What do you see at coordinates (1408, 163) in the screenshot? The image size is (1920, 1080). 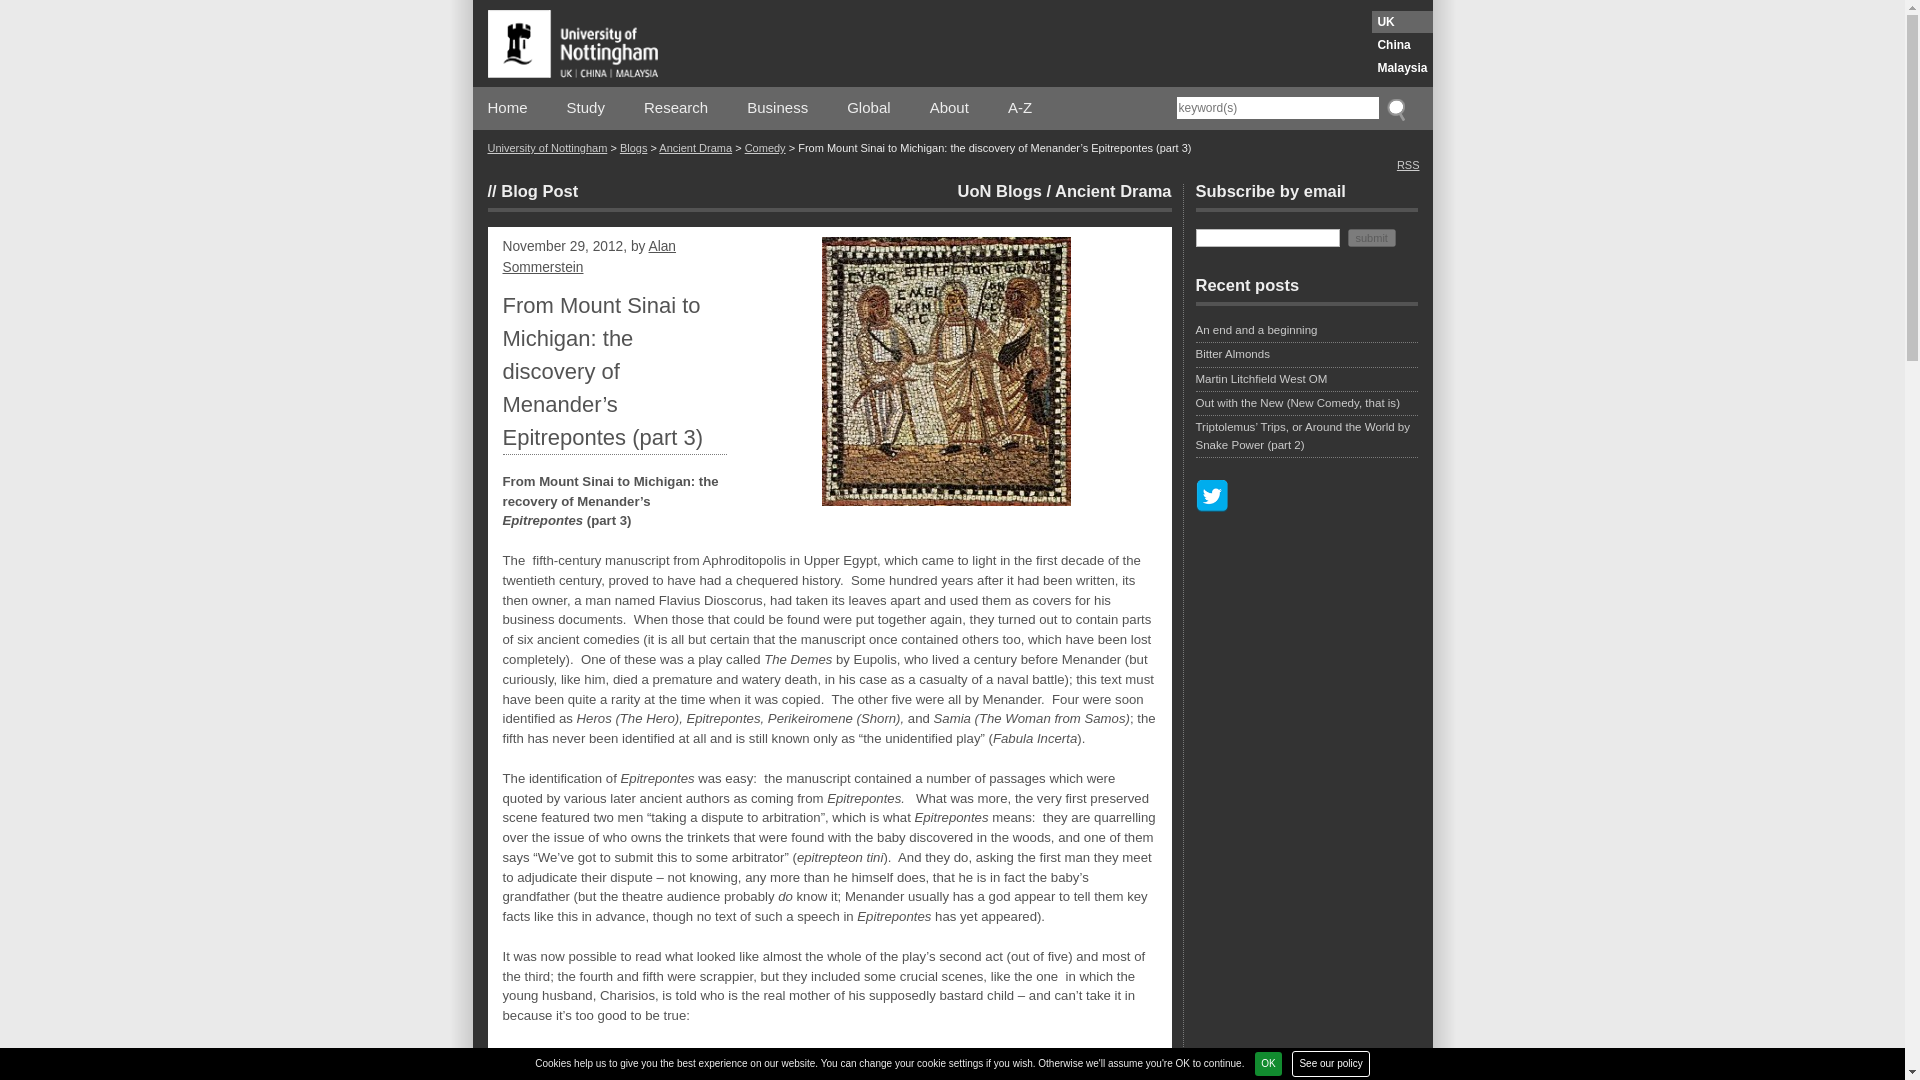 I see `RSS` at bounding box center [1408, 163].